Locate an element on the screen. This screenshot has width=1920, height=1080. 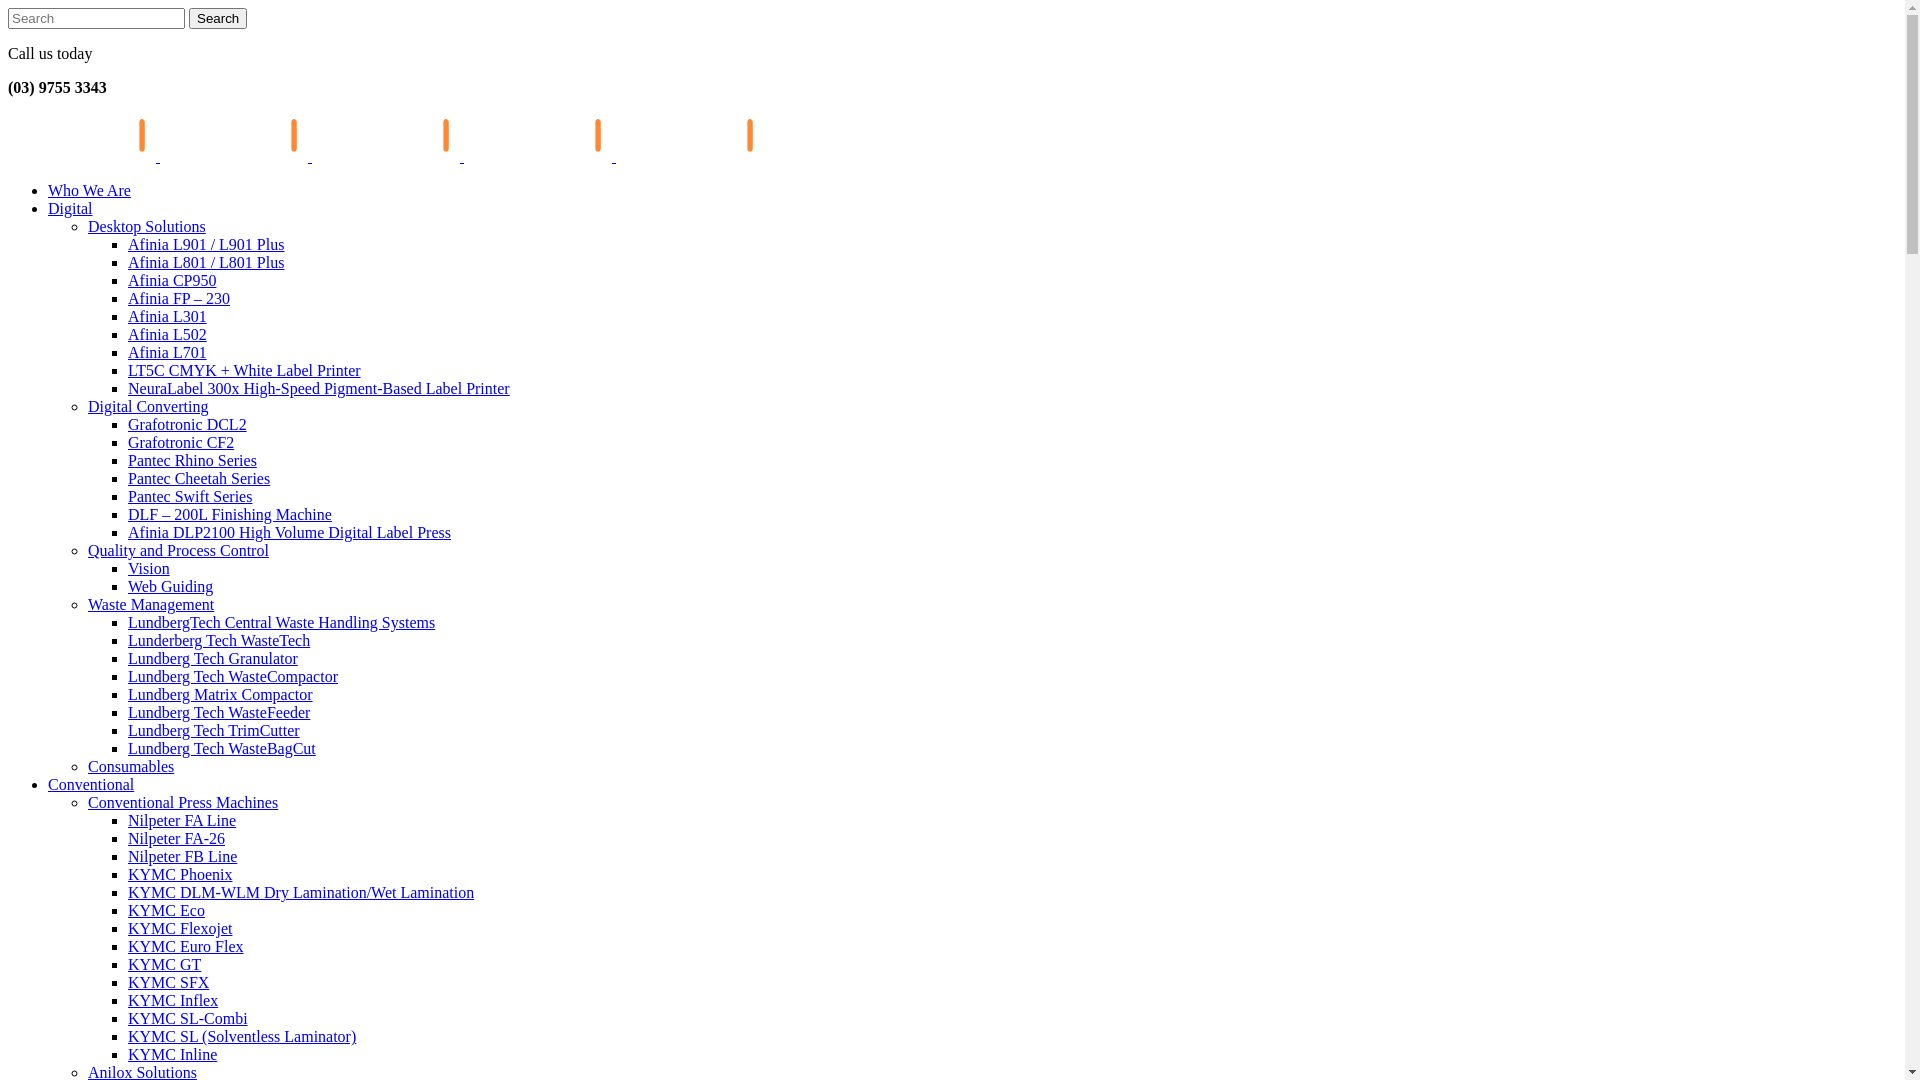
Nilpeter FA Line is located at coordinates (182, 820).